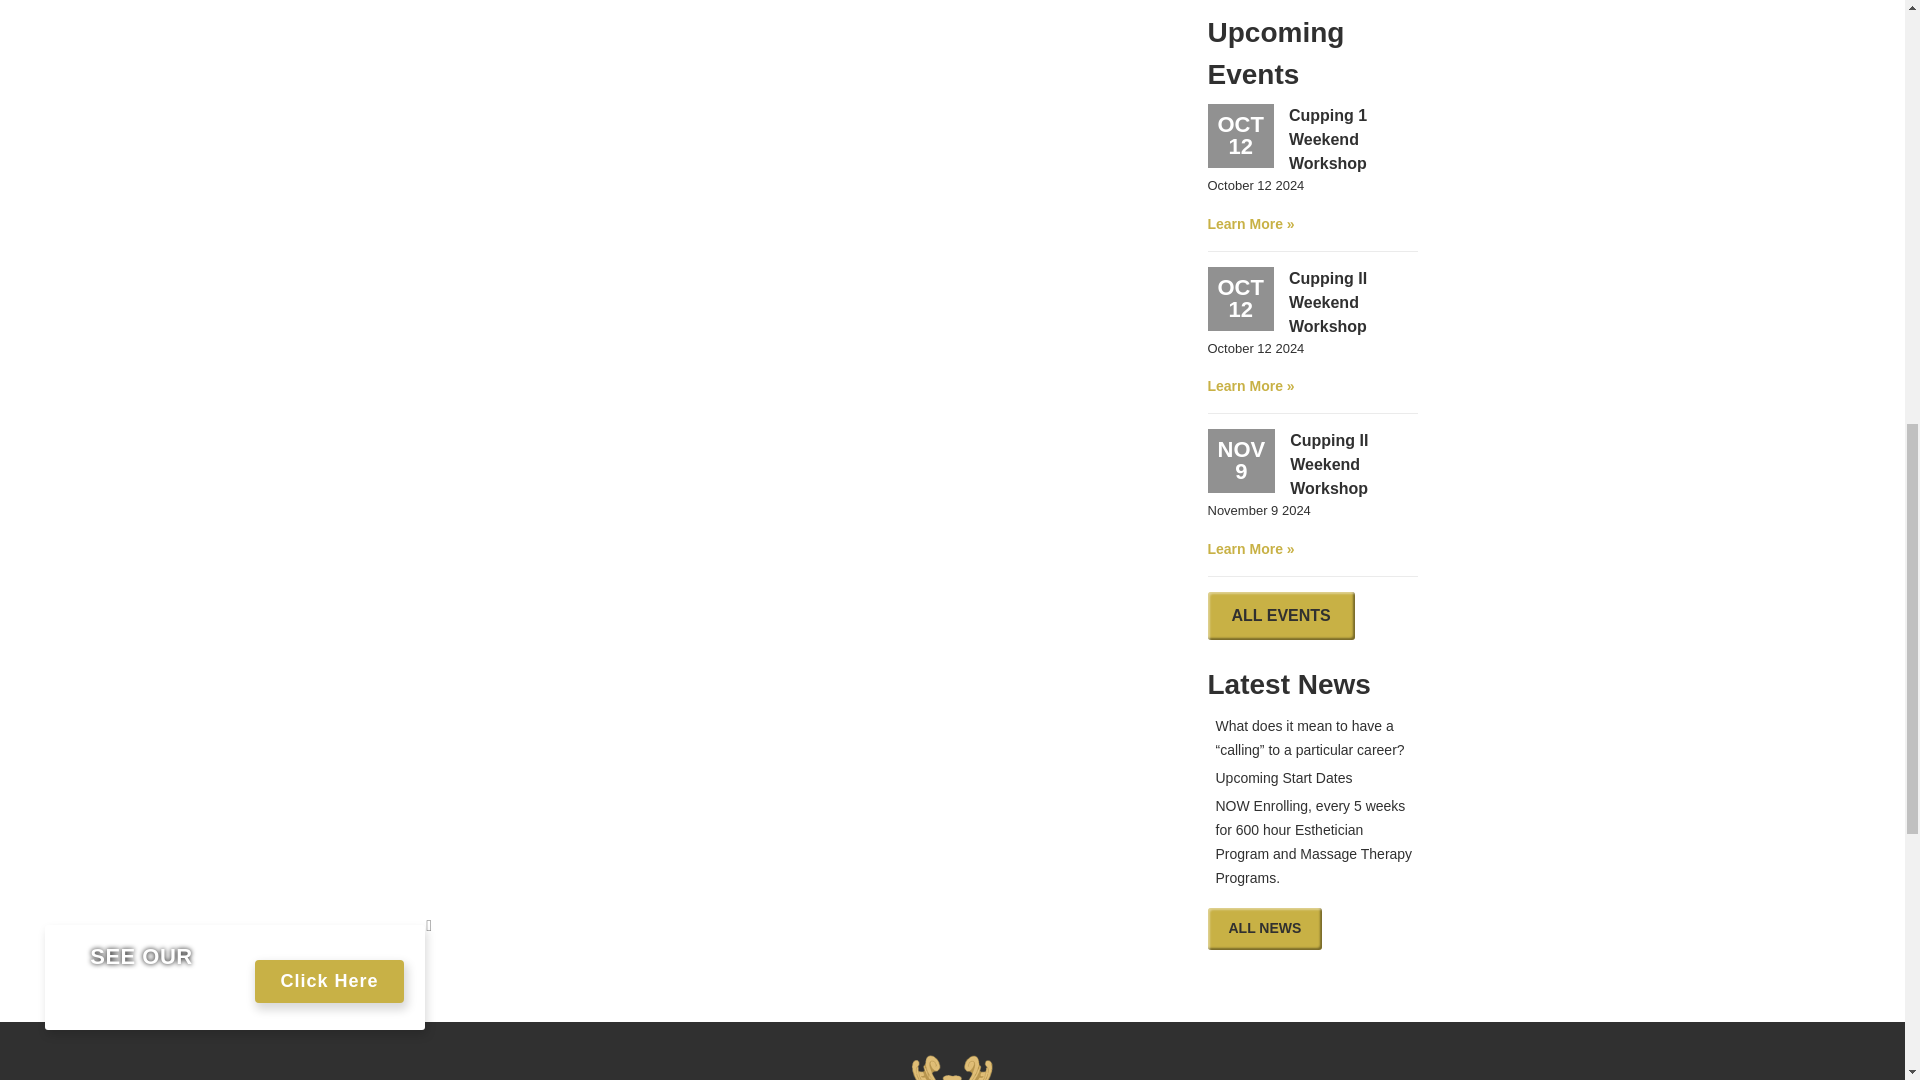 This screenshot has width=1920, height=1080. What do you see at coordinates (1312, 168) in the screenshot?
I see `Permalink to: Cupping 1 Weekend Workshop` at bounding box center [1312, 168].